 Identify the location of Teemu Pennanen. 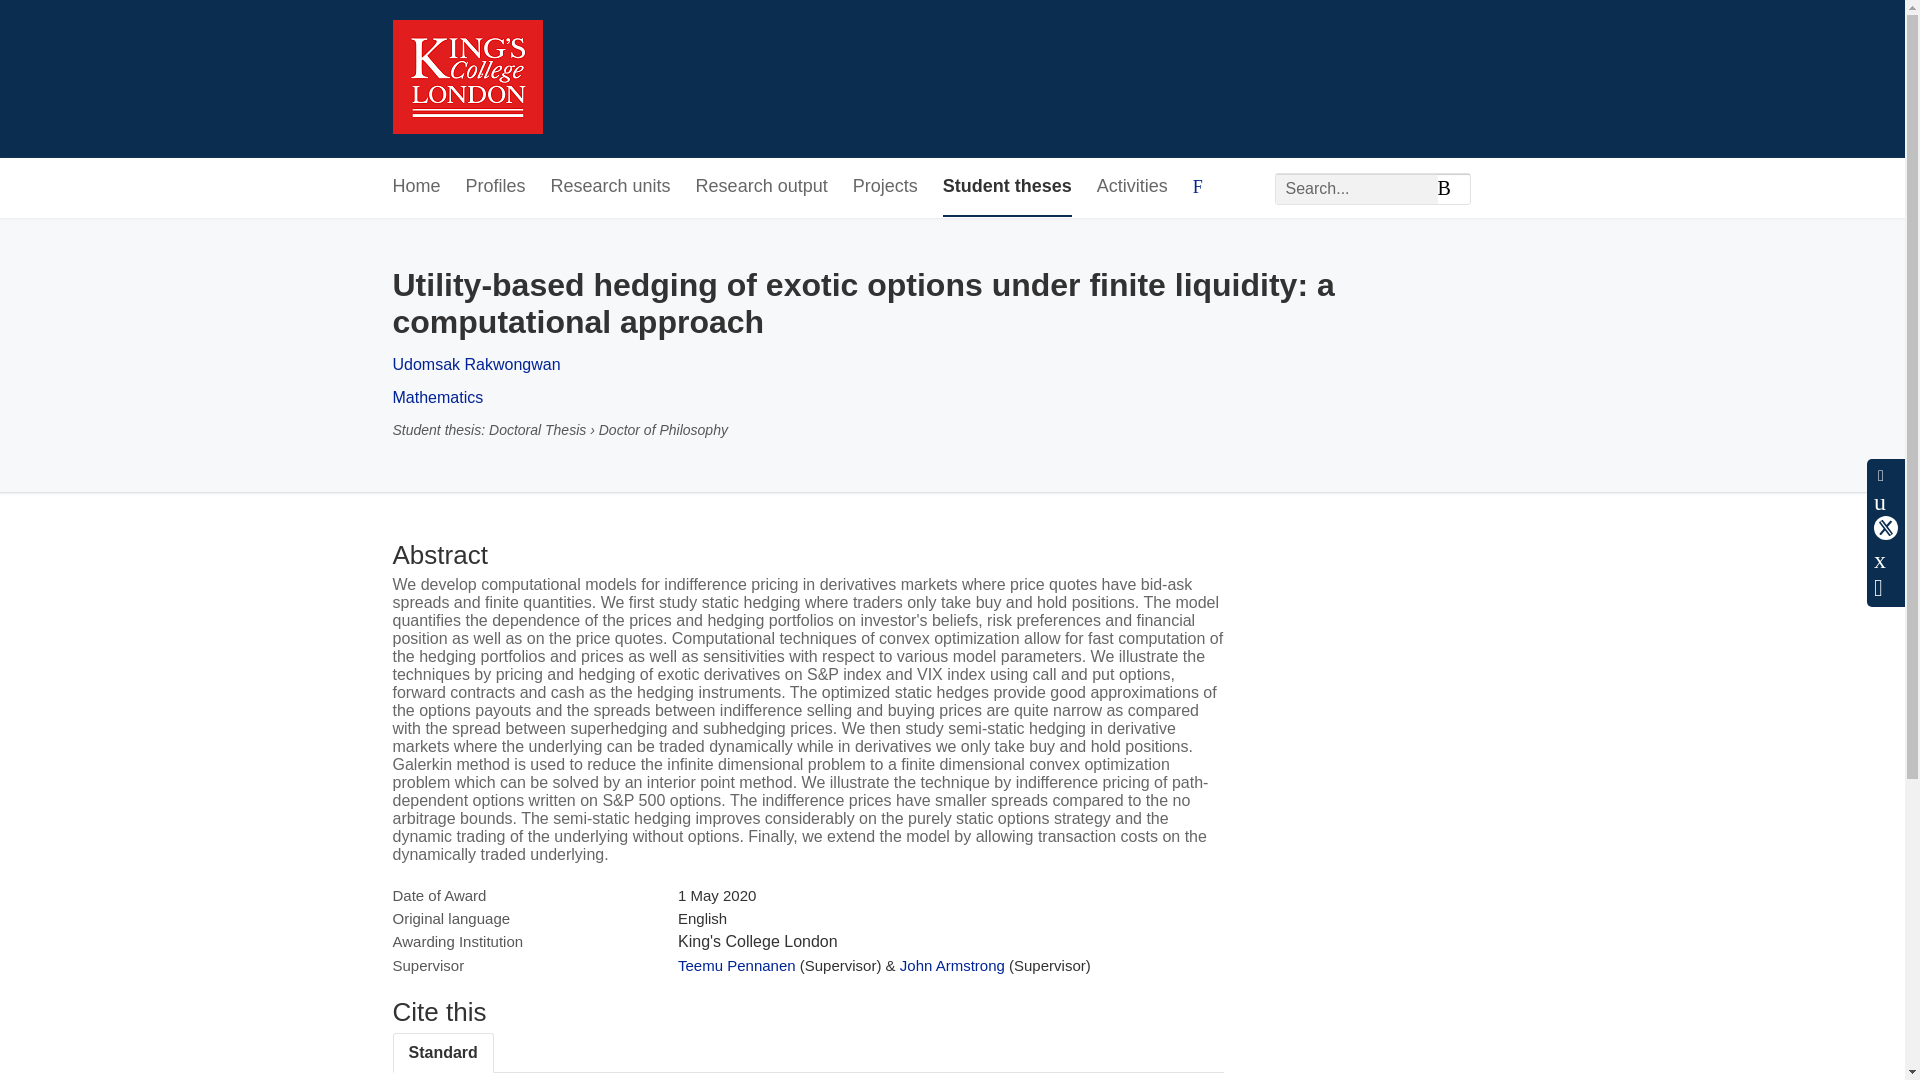
(736, 965).